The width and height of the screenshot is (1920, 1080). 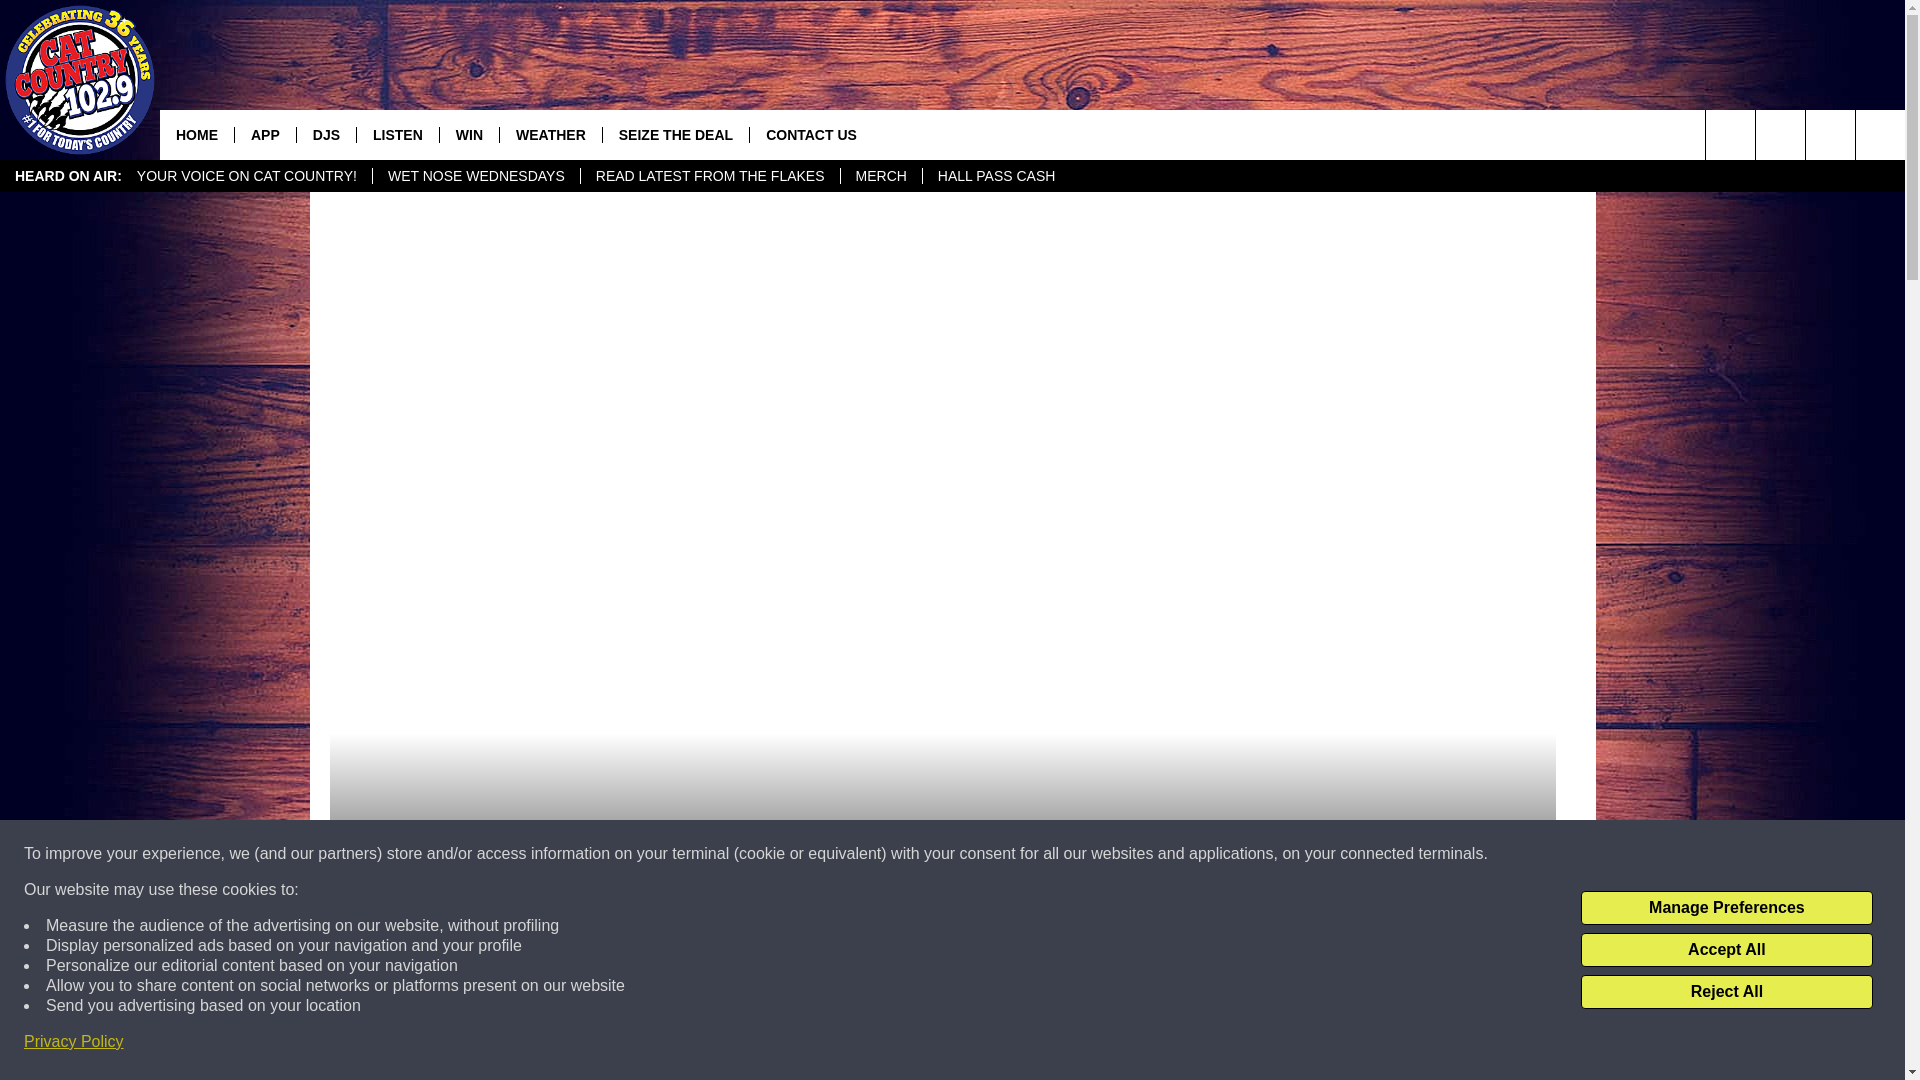 I want to click on LISTEN, so click(x=397, y=134).